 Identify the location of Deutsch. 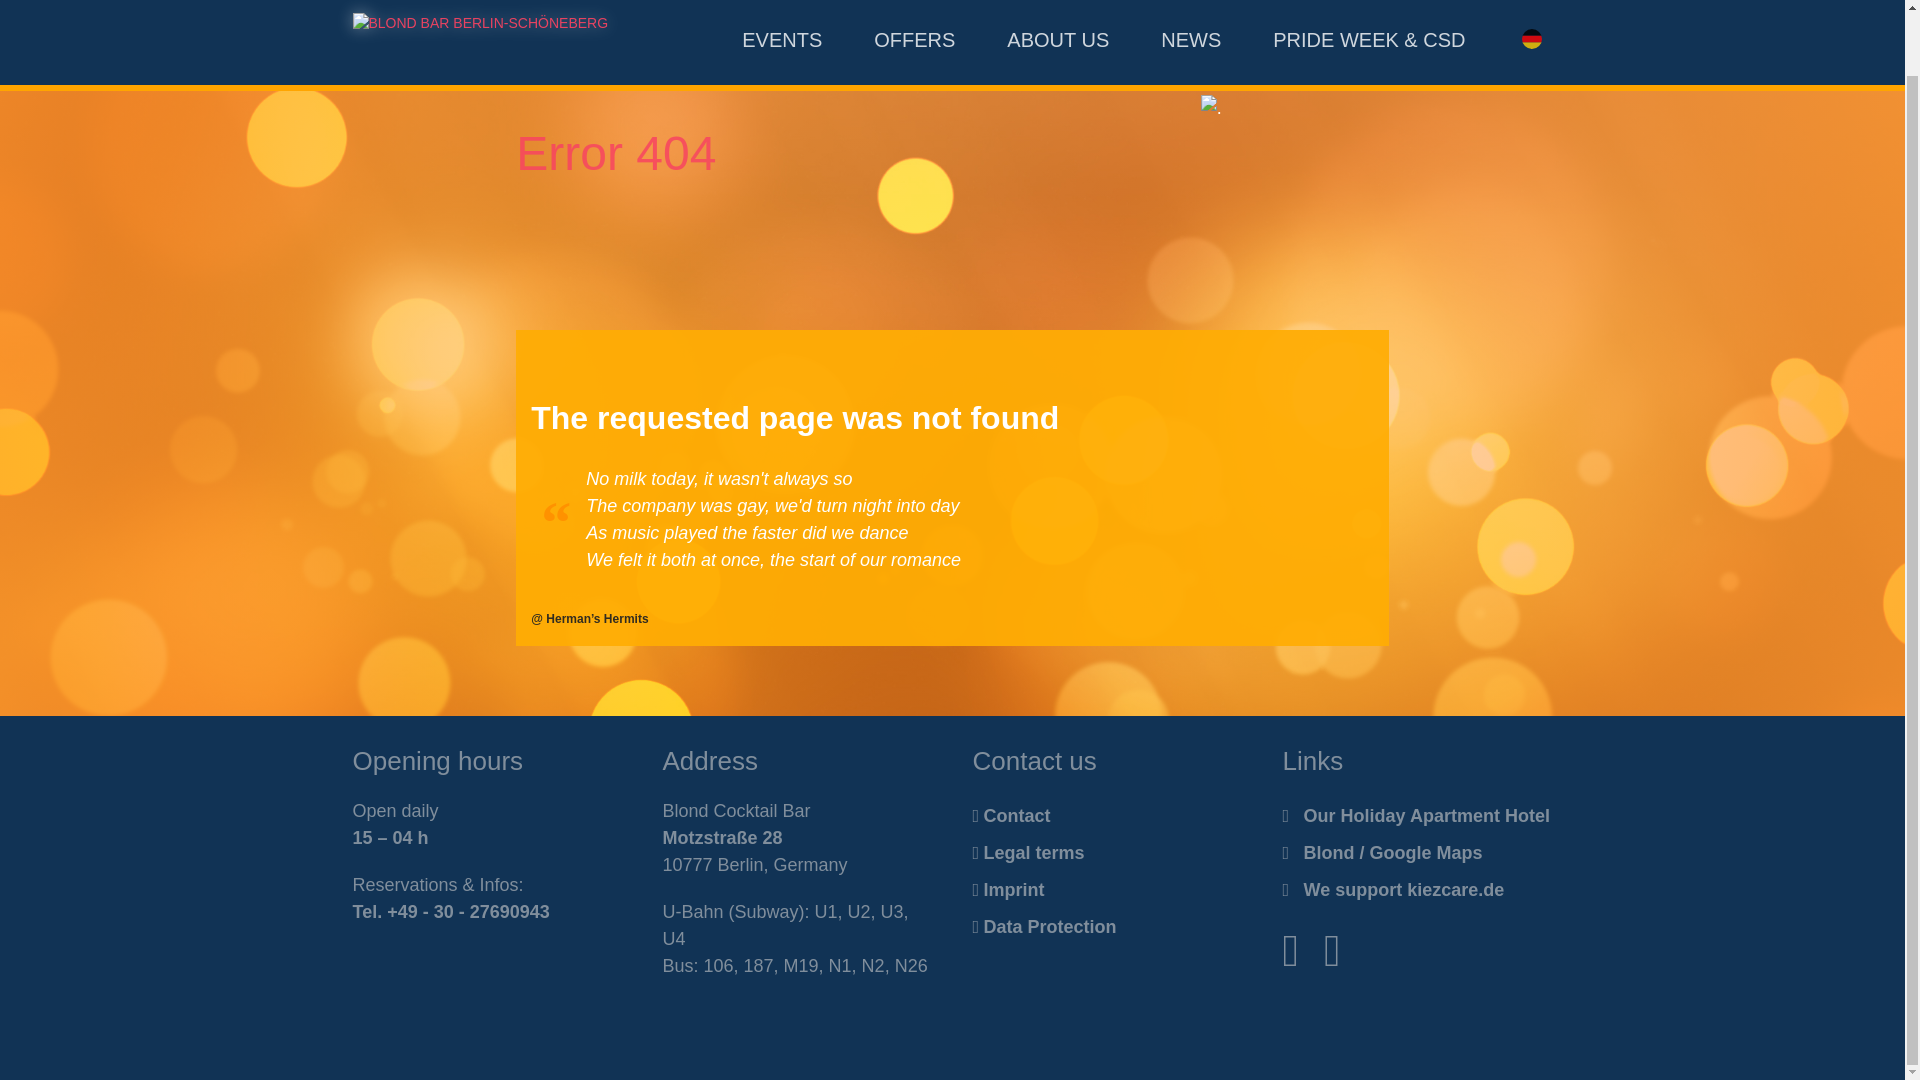
(1530, 6).